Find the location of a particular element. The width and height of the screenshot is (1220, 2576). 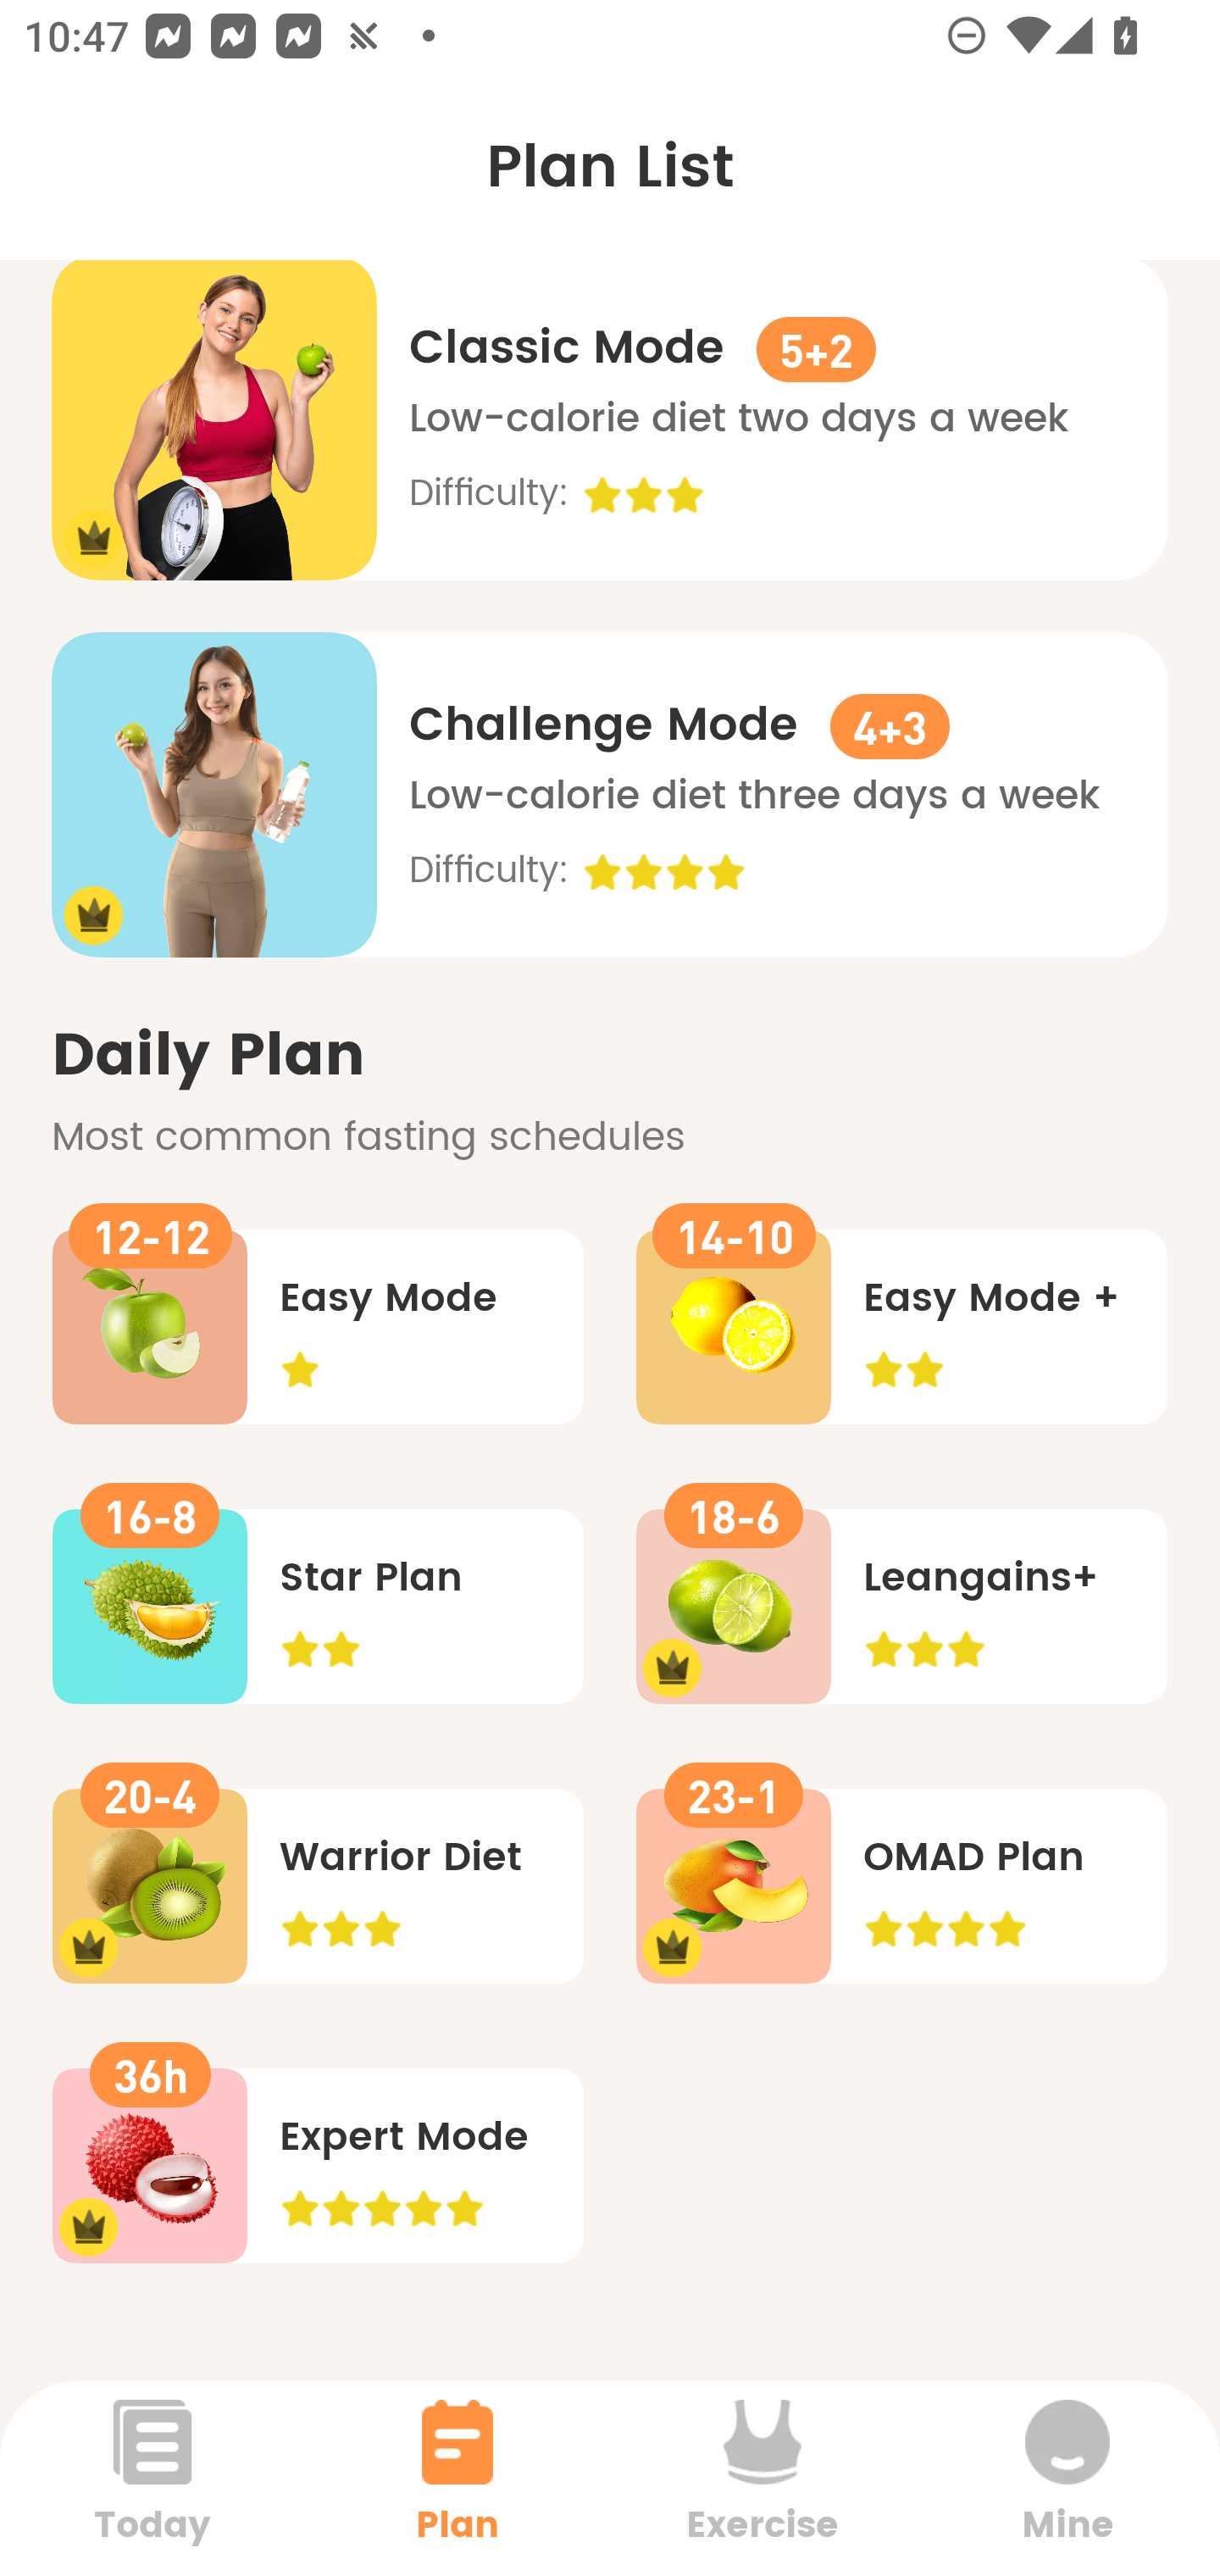

23-1 OMAD Plan 4.0 is located at coordinates (901, 1885).